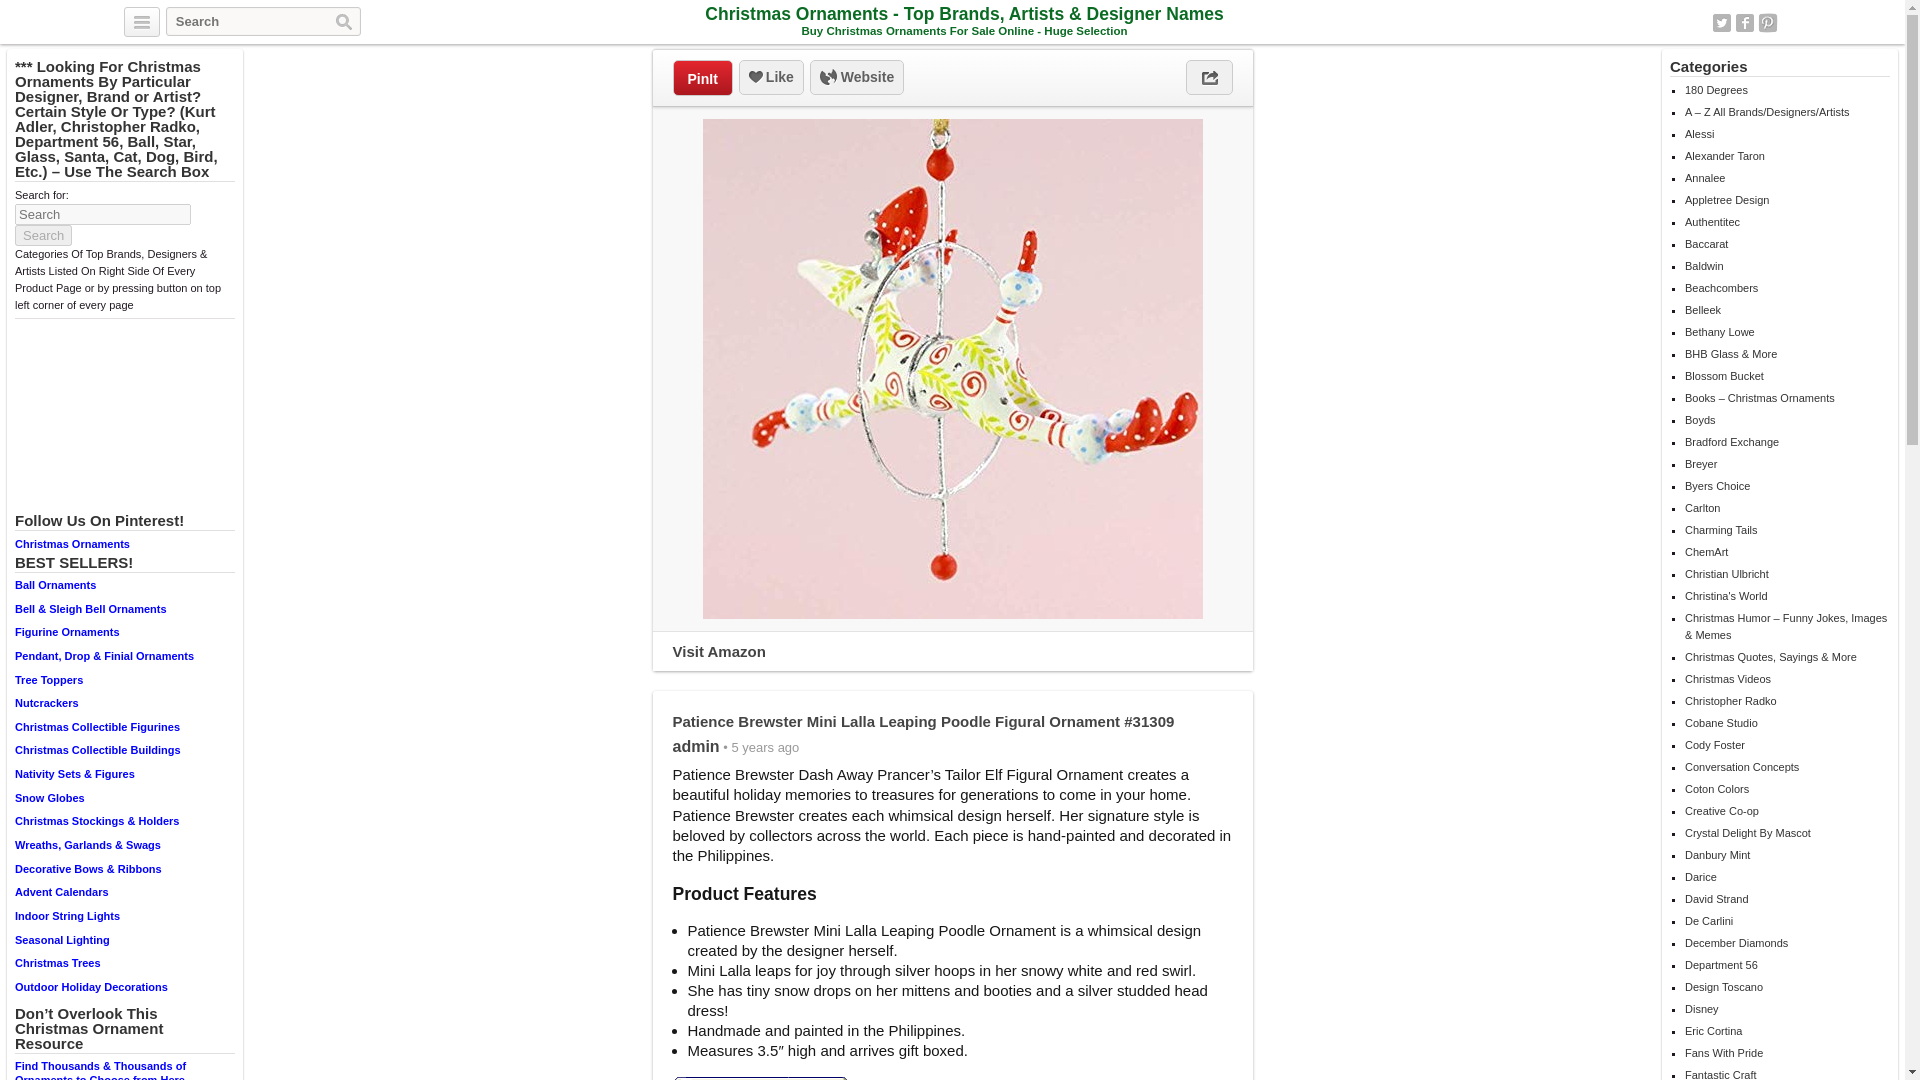  What do you see at coordinates (1722, 22) in the screenshot?
I see `Twitter` at bounding box center [1722, 22].